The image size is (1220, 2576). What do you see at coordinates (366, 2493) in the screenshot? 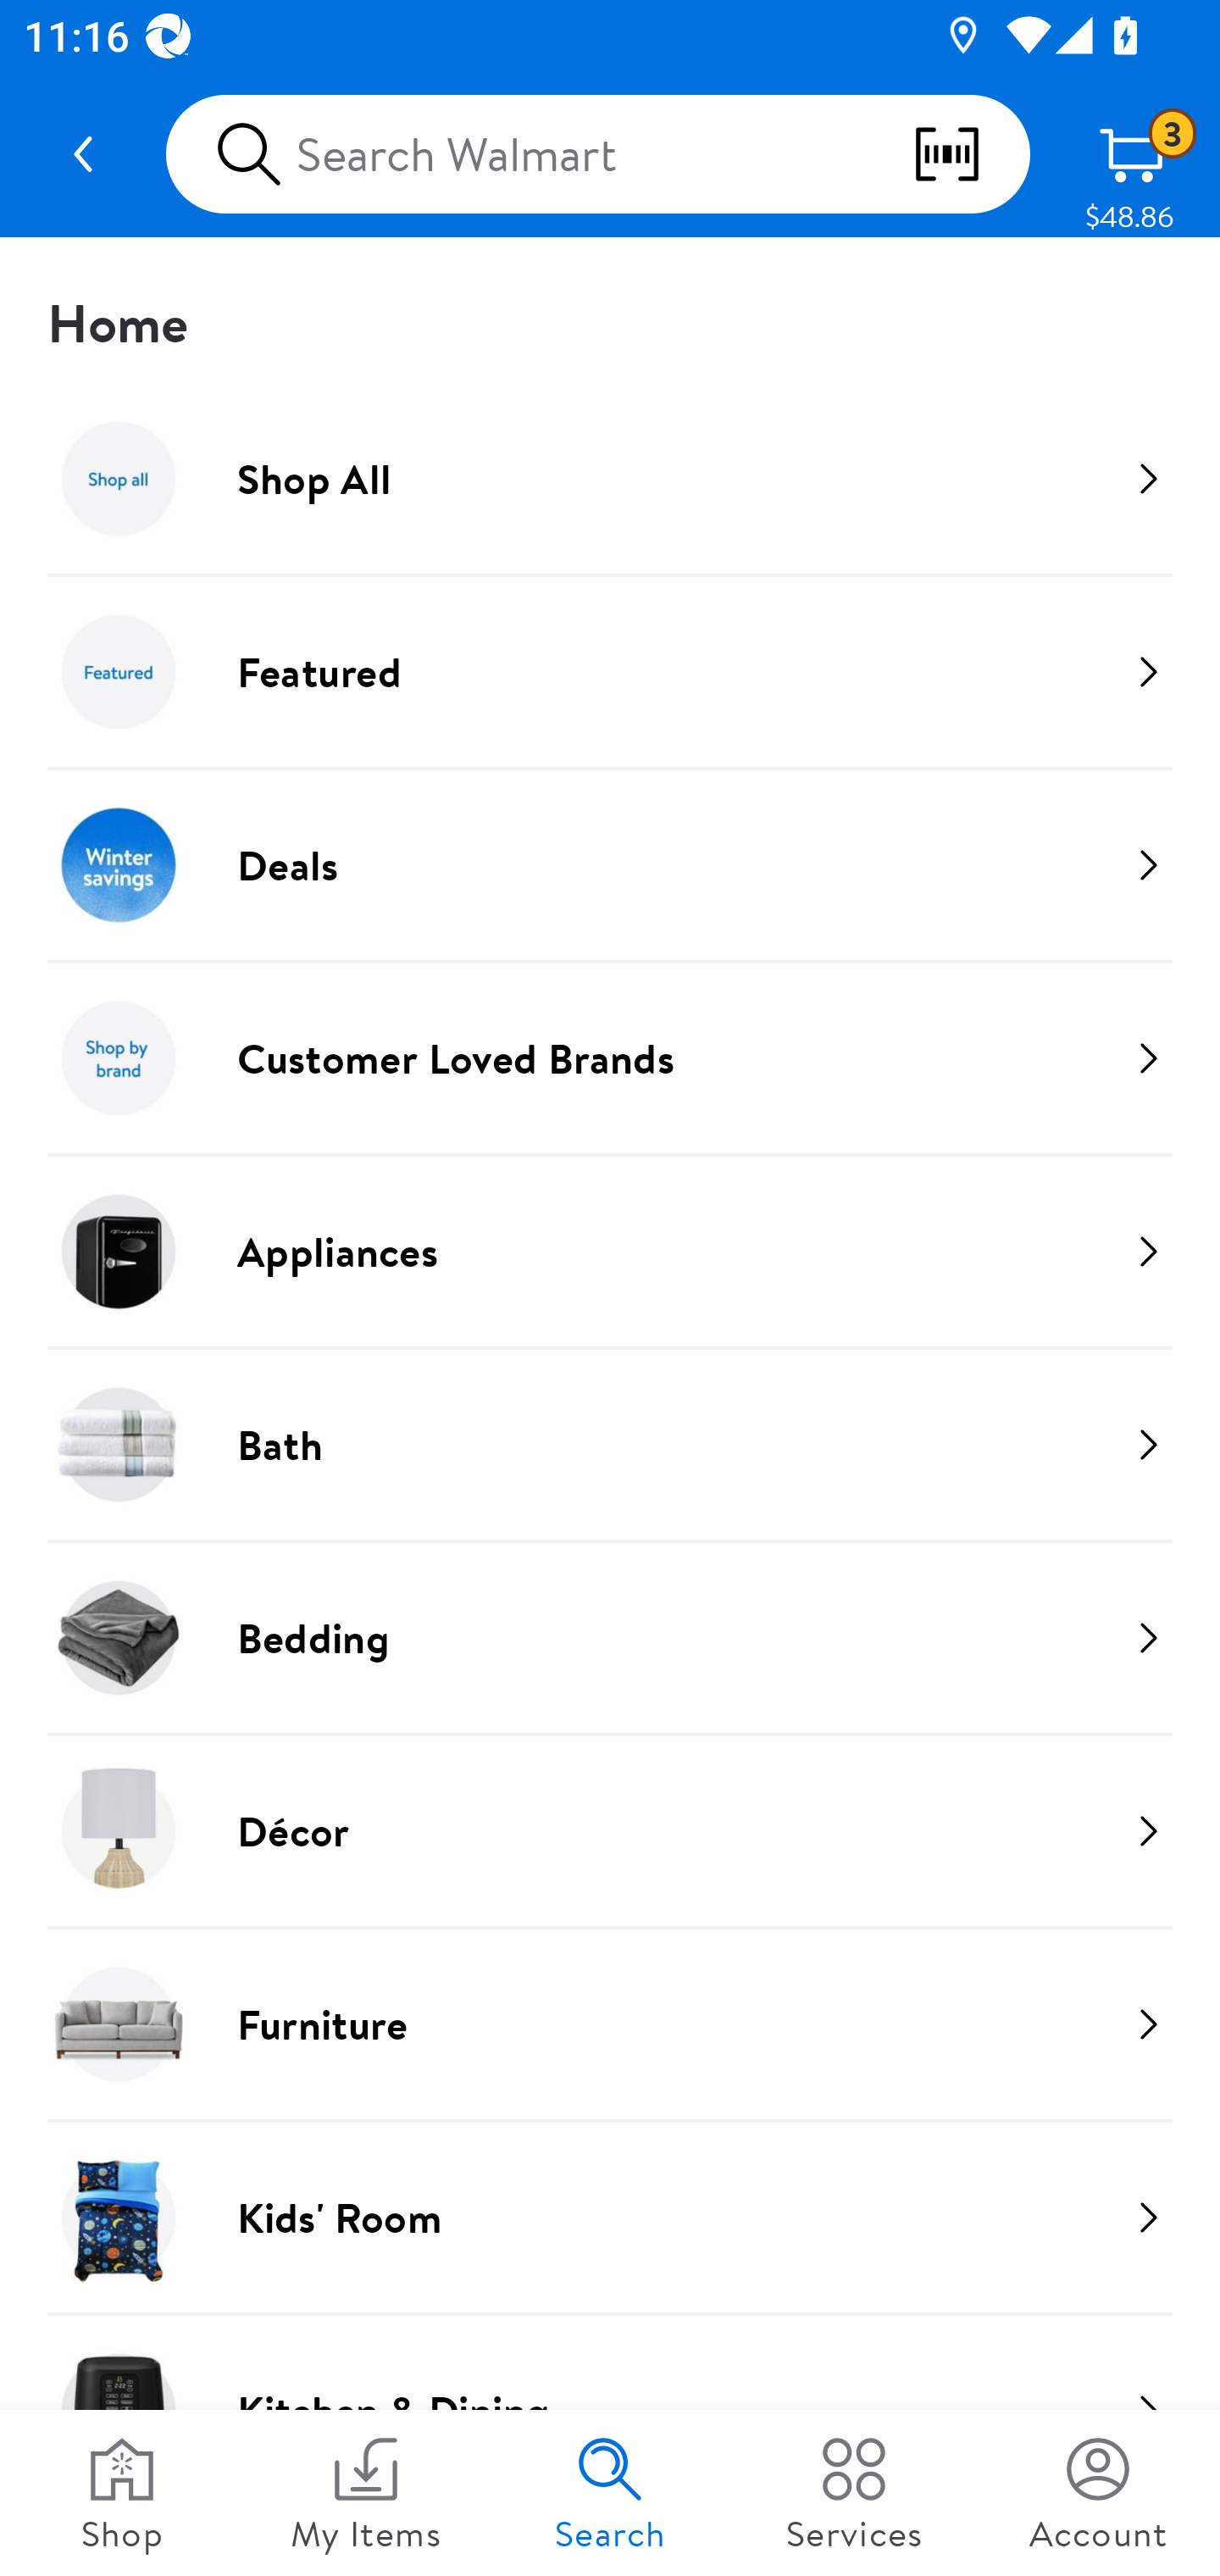
I see `My Items` at bounding box center [366, 2493].